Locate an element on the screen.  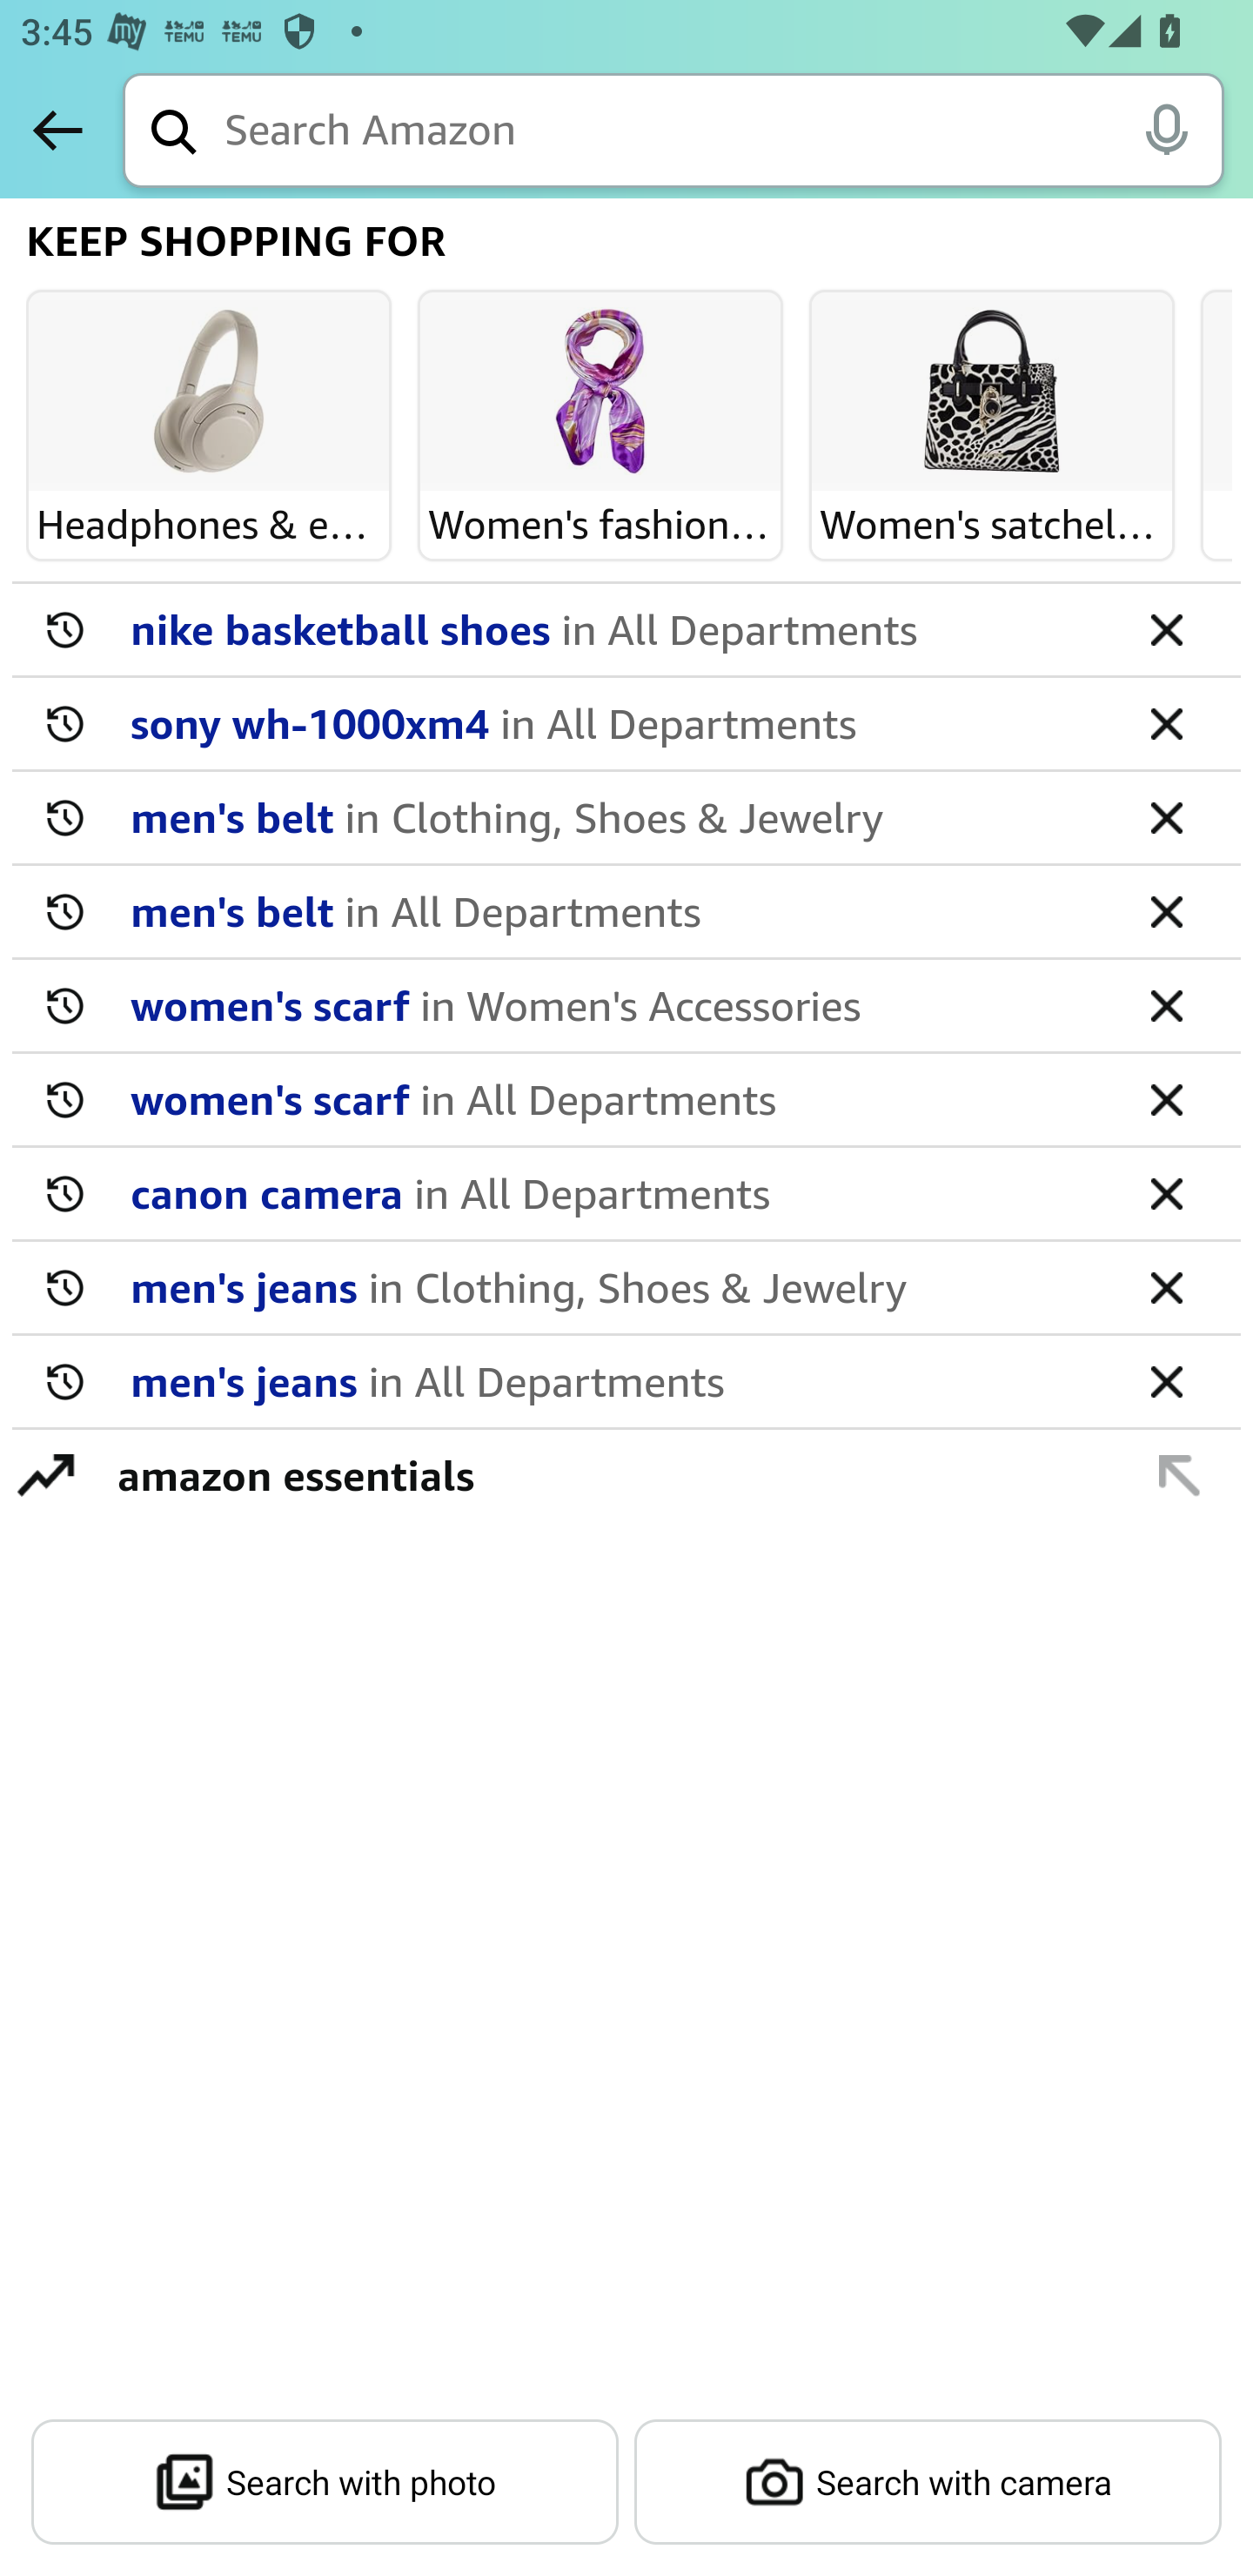
Search with camera is located at coordinates (928, 2482).